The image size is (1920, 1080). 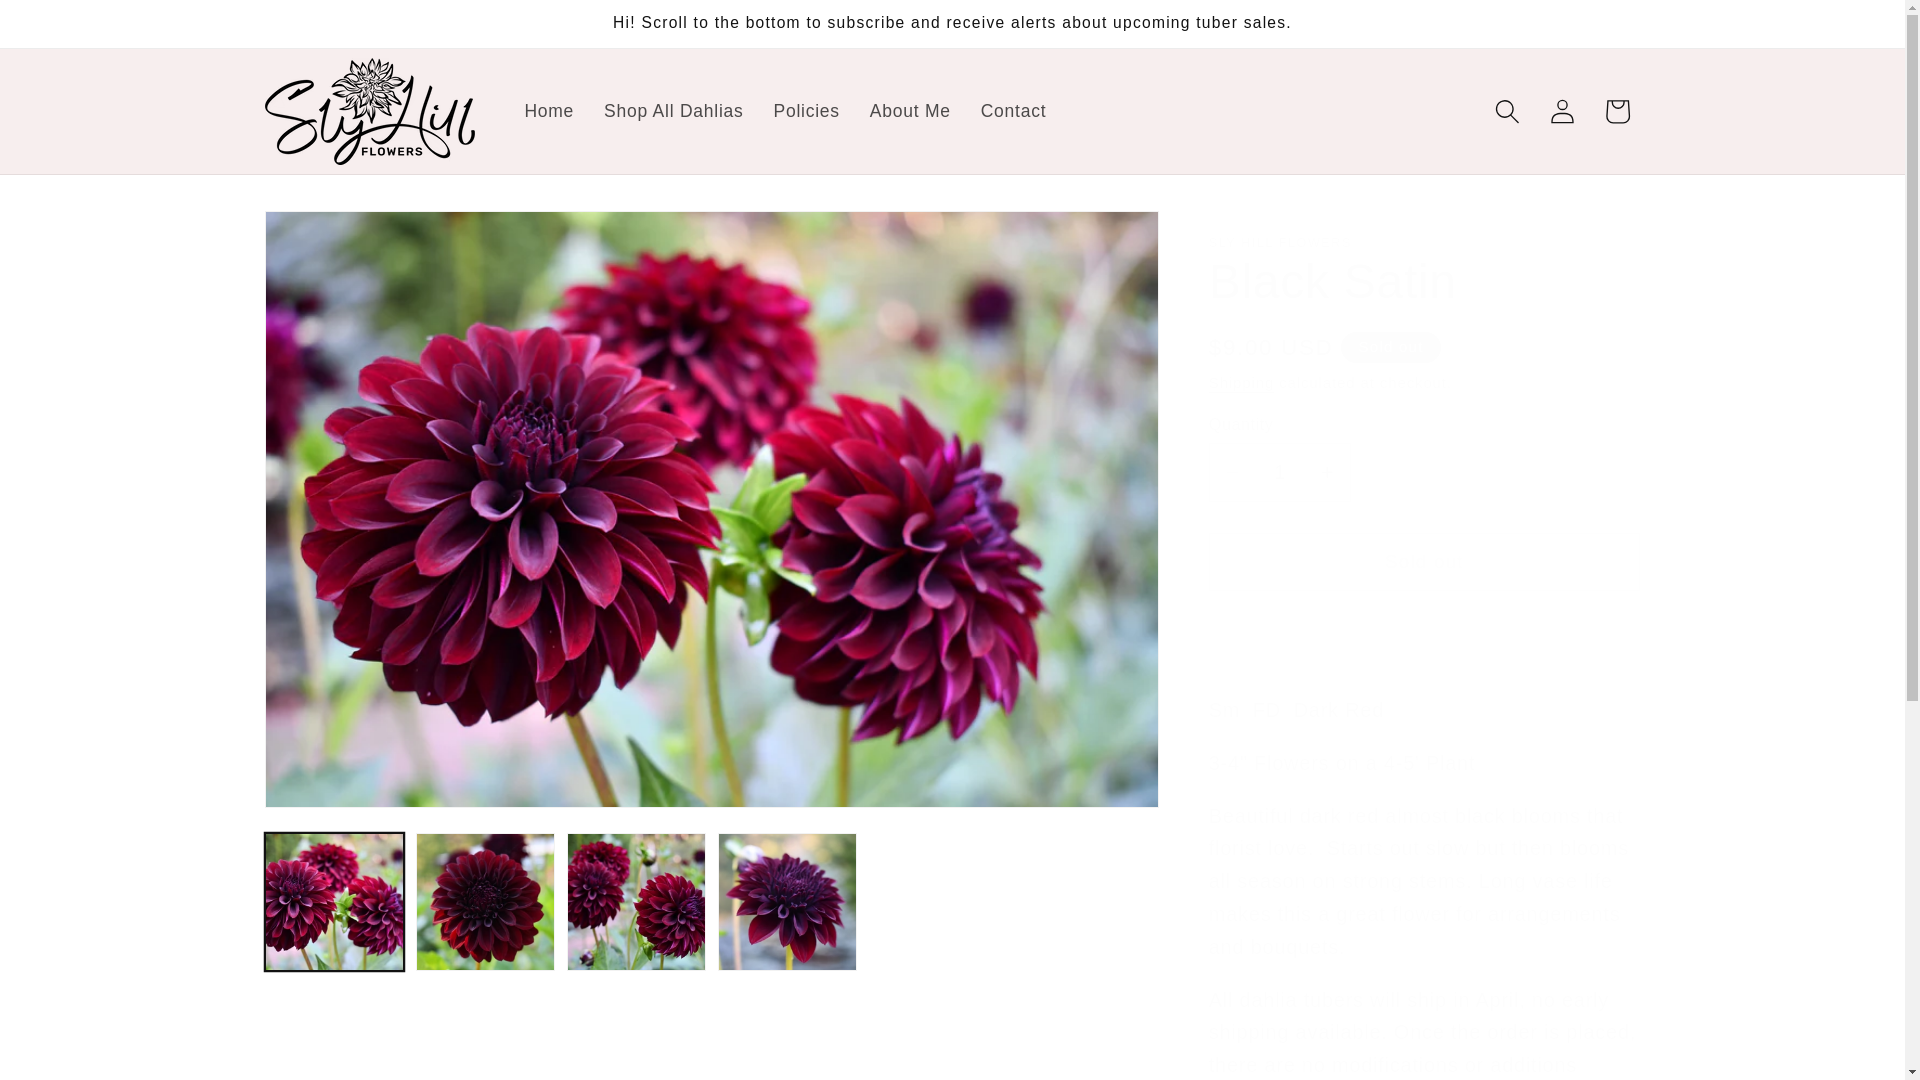 What do you see at coordinates (340, 238) in the screenshot?
I see `Skip to product information` at bounding box center [340, 238].